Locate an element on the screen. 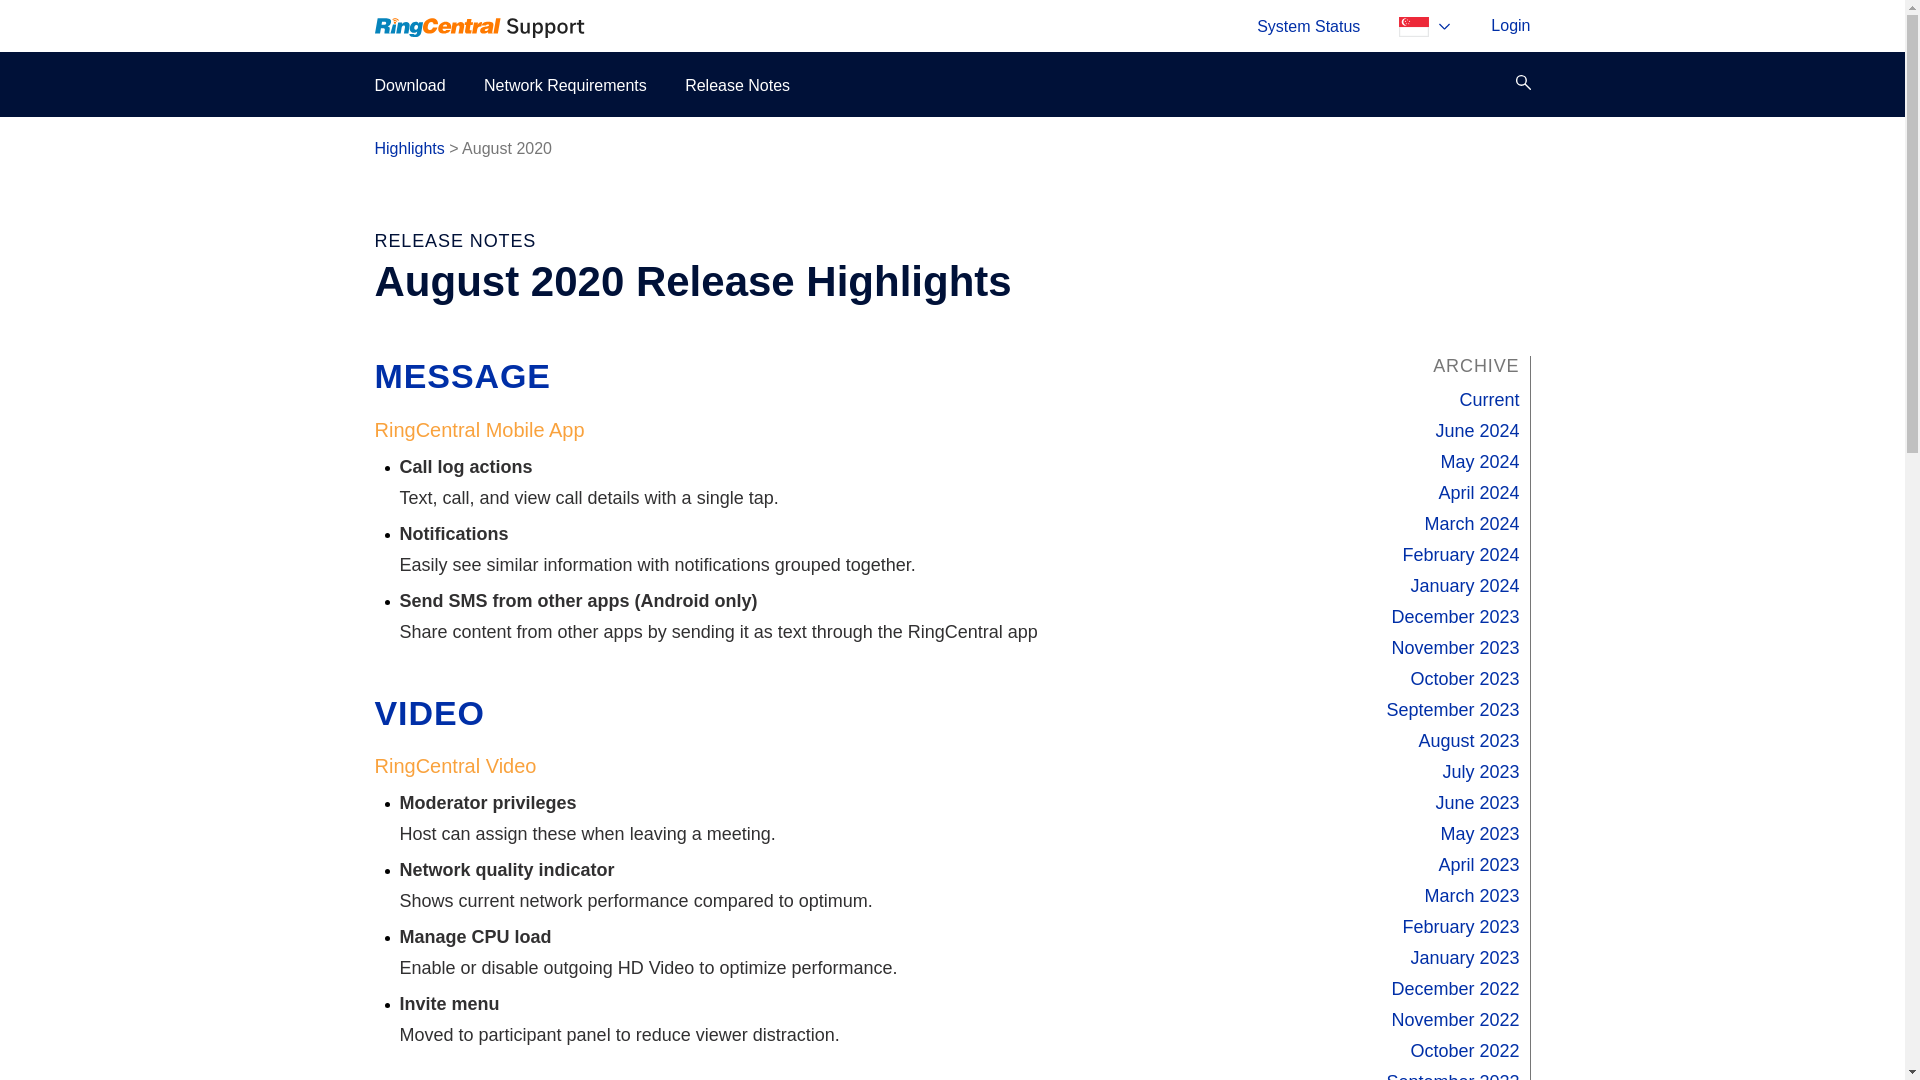  Network Requirements is located at coordinates (565, 84).